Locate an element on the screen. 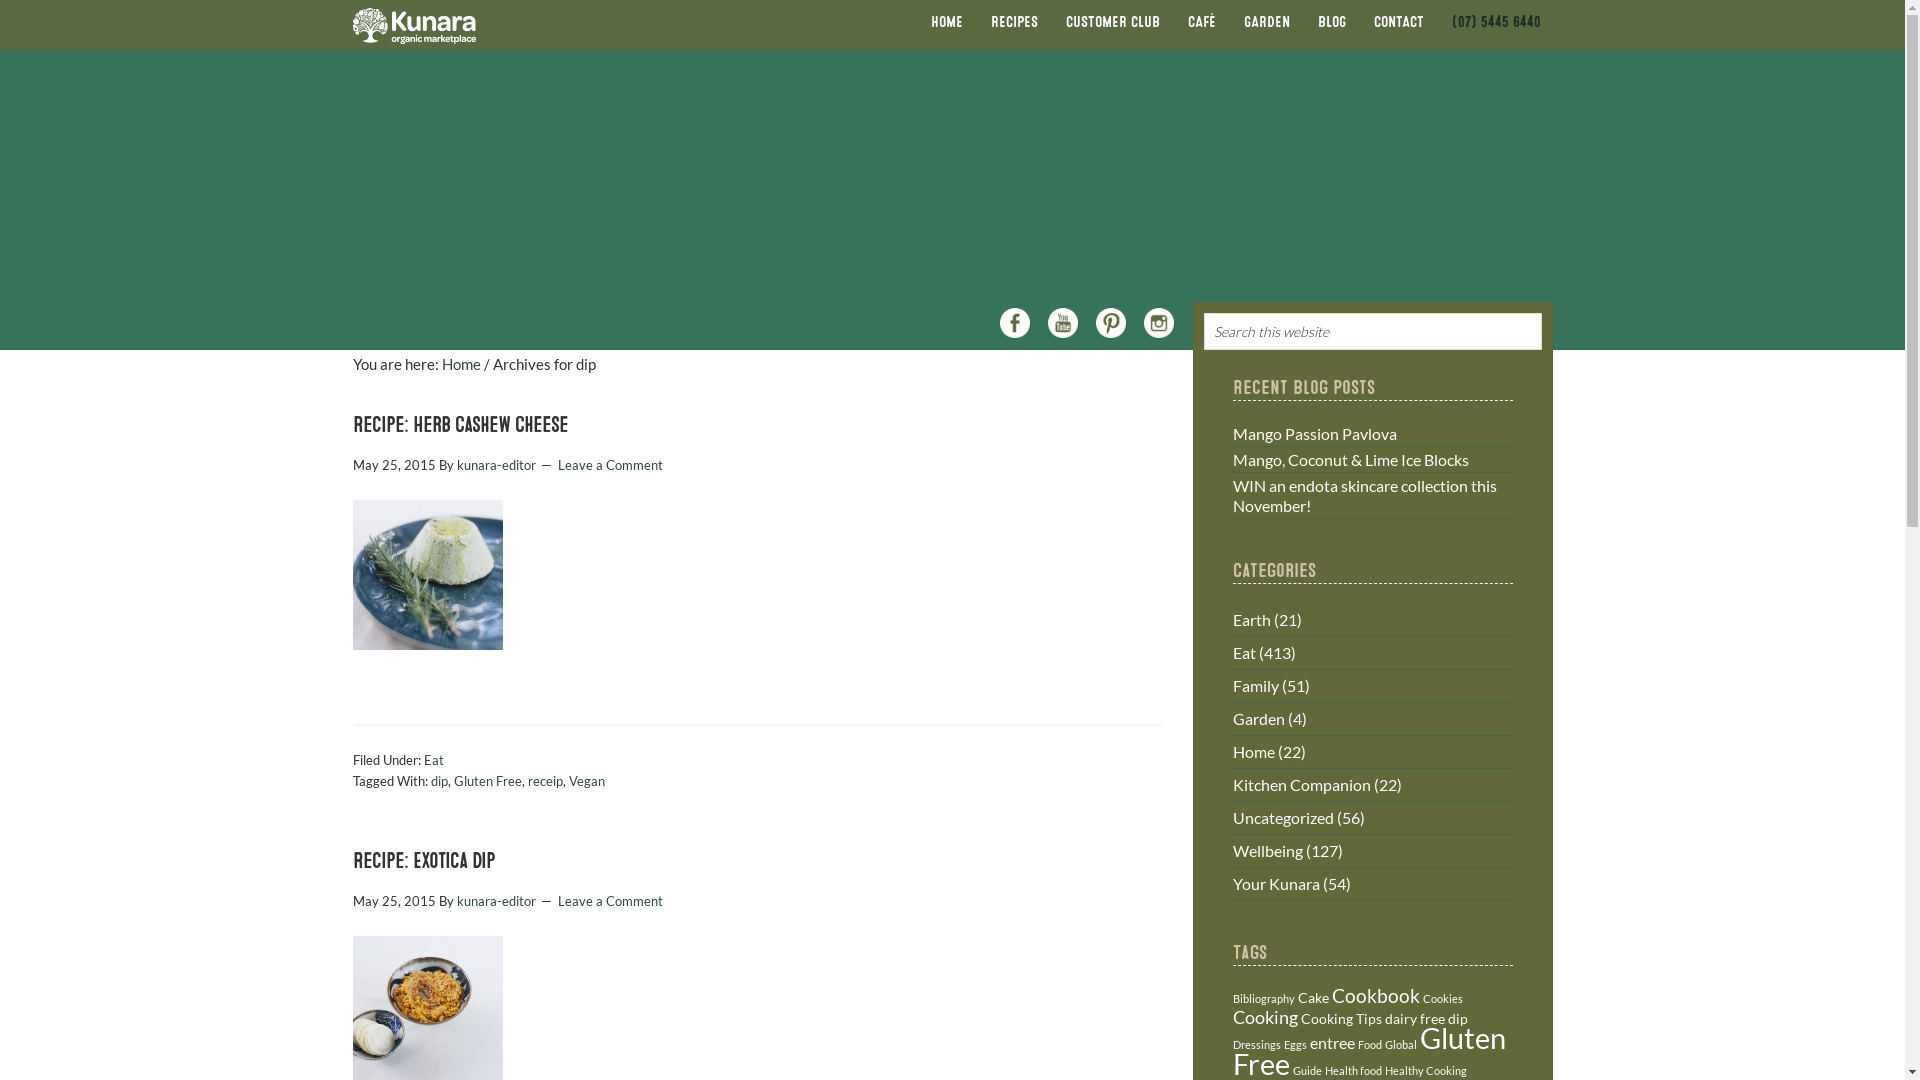 The width and height of the screenshot is (1920, 1080). Family is located at coordinates (1255, 686).